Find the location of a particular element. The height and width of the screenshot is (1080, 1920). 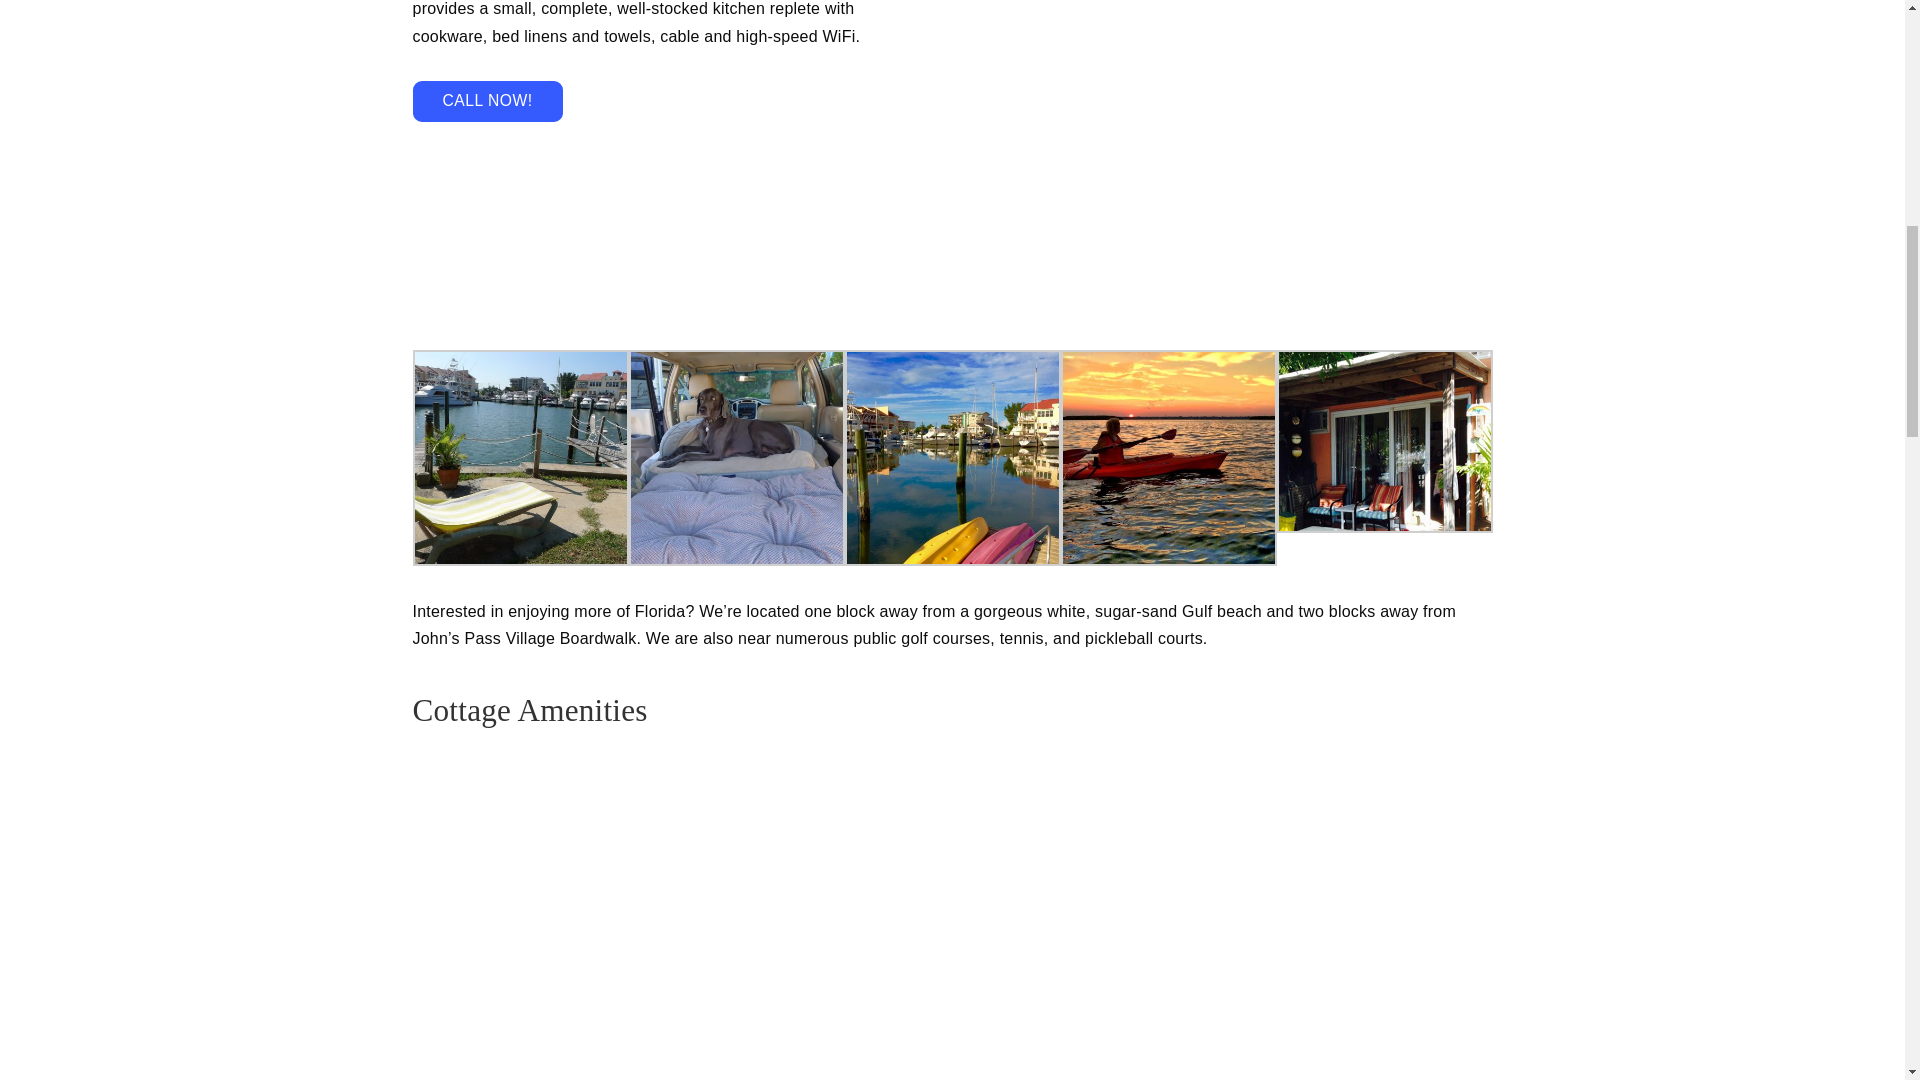

CALL NOW! is located at coordinates (487, 102).